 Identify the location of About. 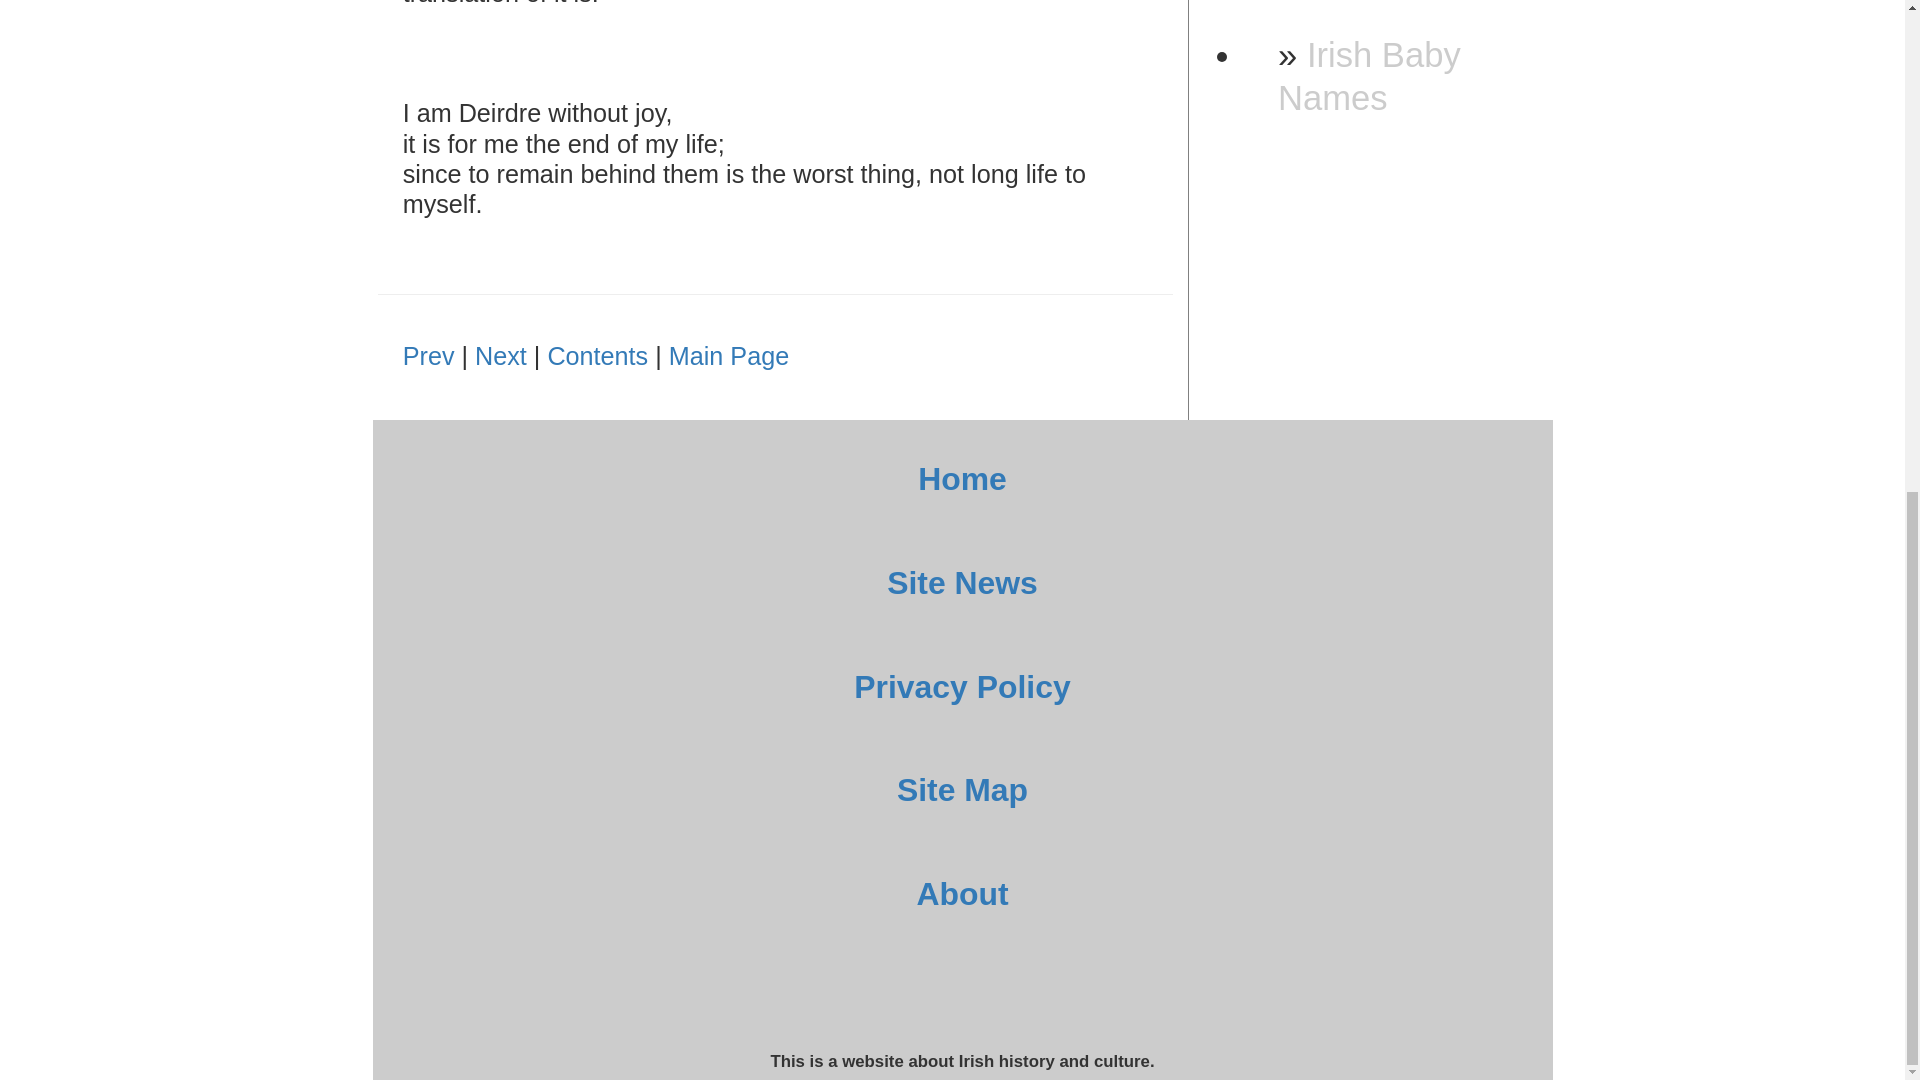
(962, 893).